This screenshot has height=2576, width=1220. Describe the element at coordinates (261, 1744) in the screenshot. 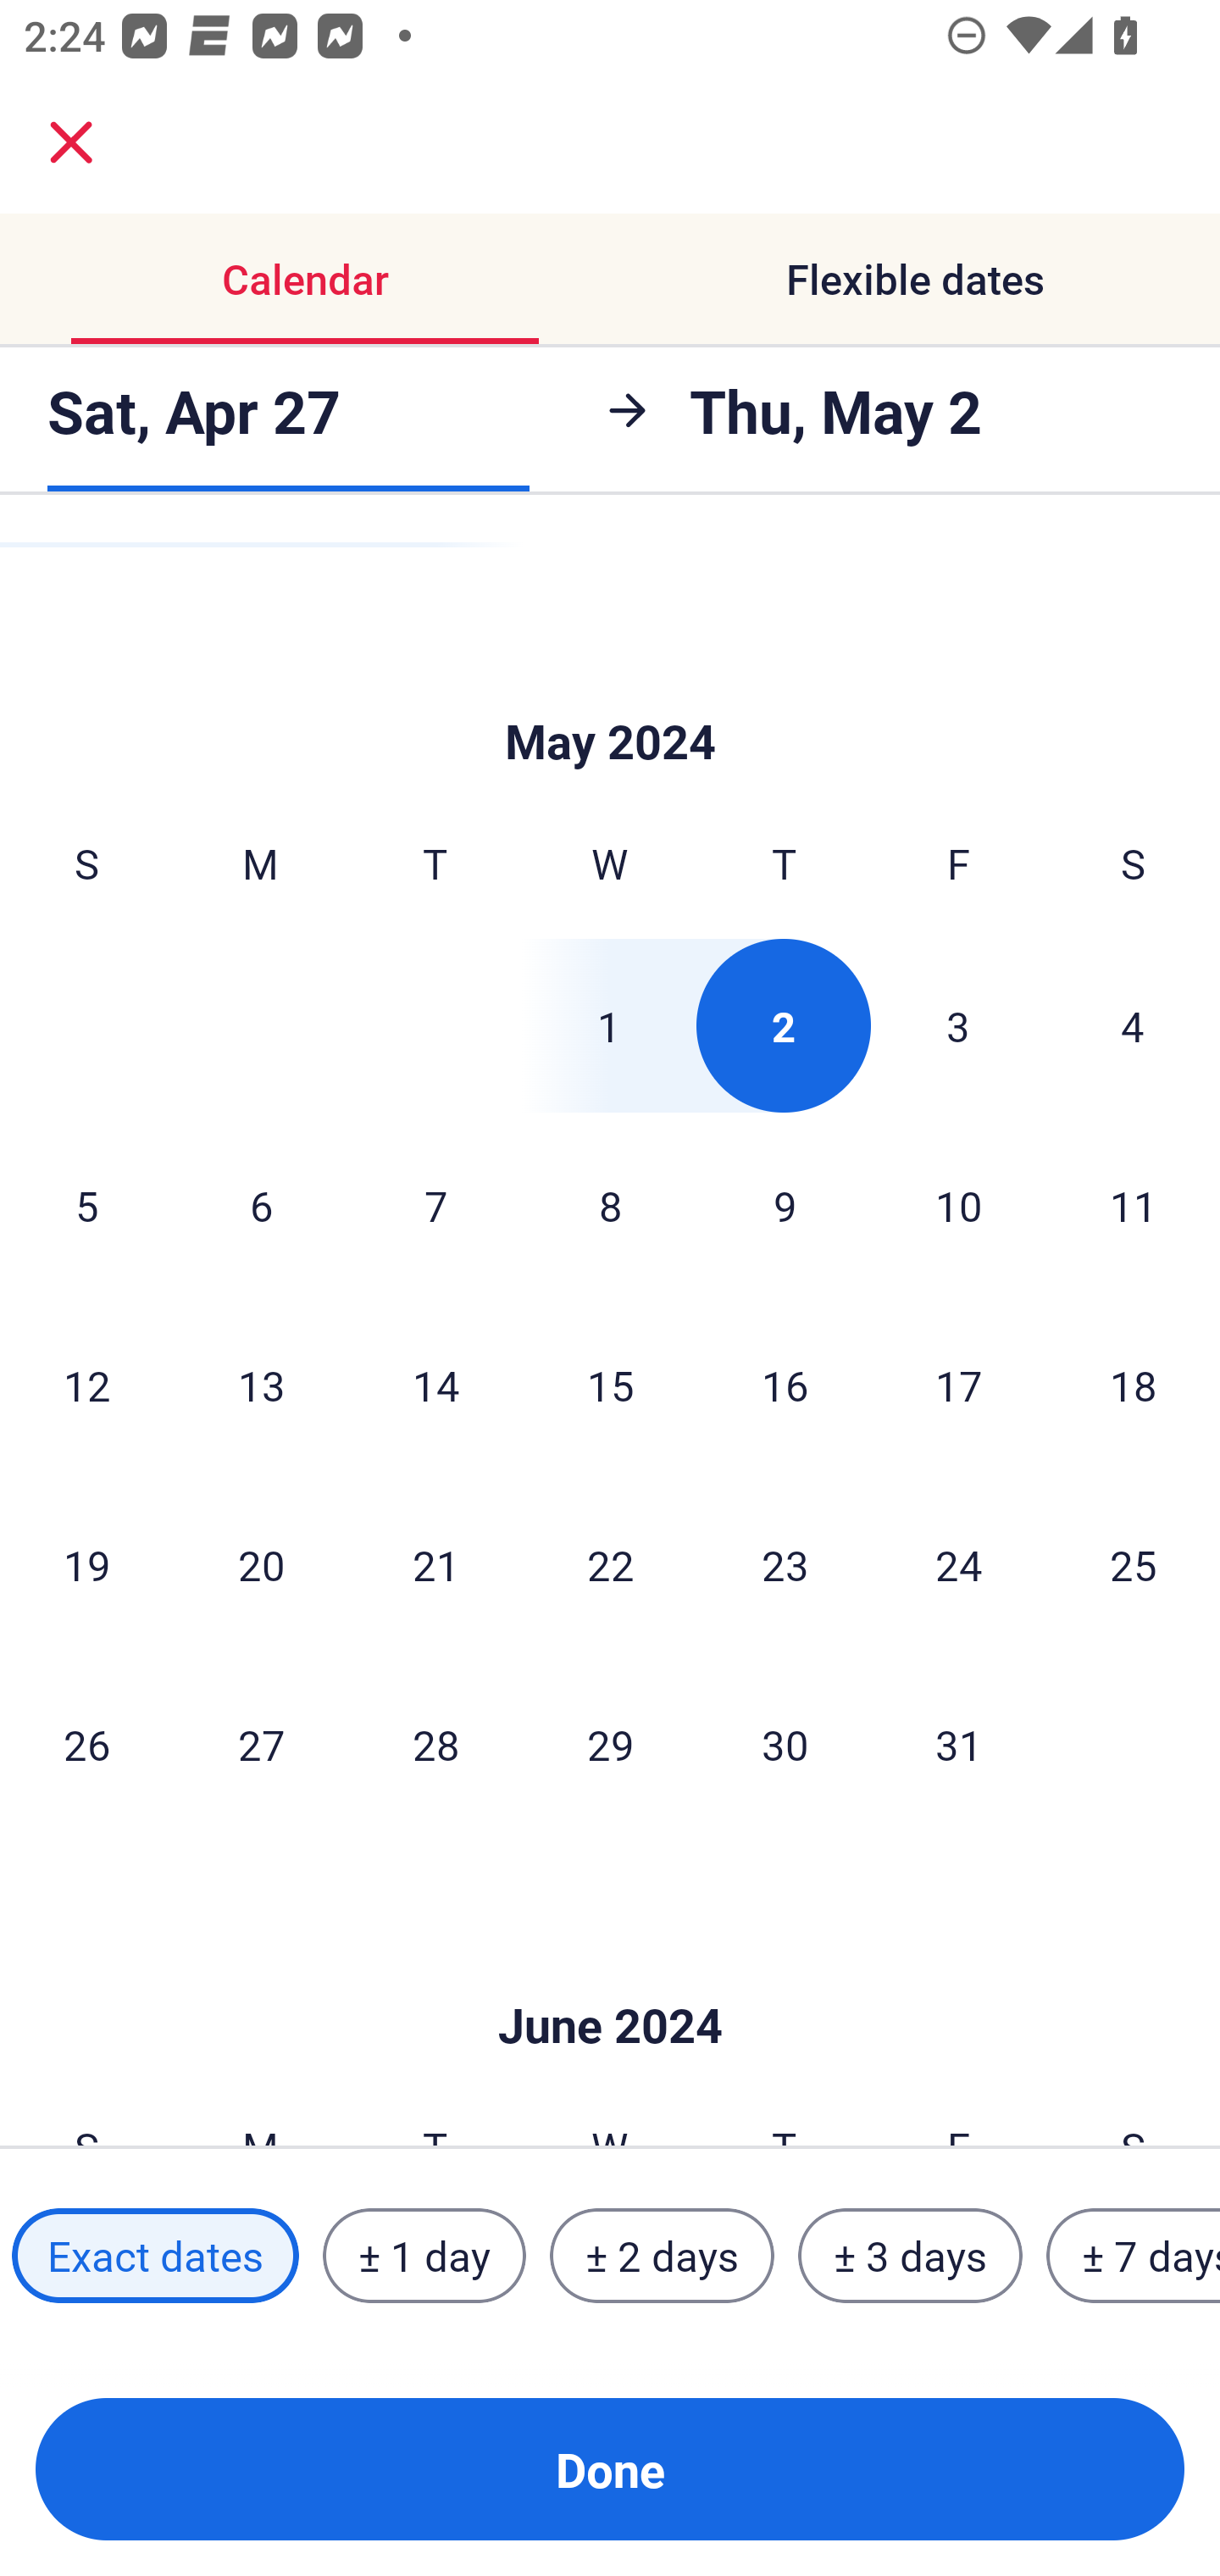

I see `27 Monday, May 27, 2024` at that location.